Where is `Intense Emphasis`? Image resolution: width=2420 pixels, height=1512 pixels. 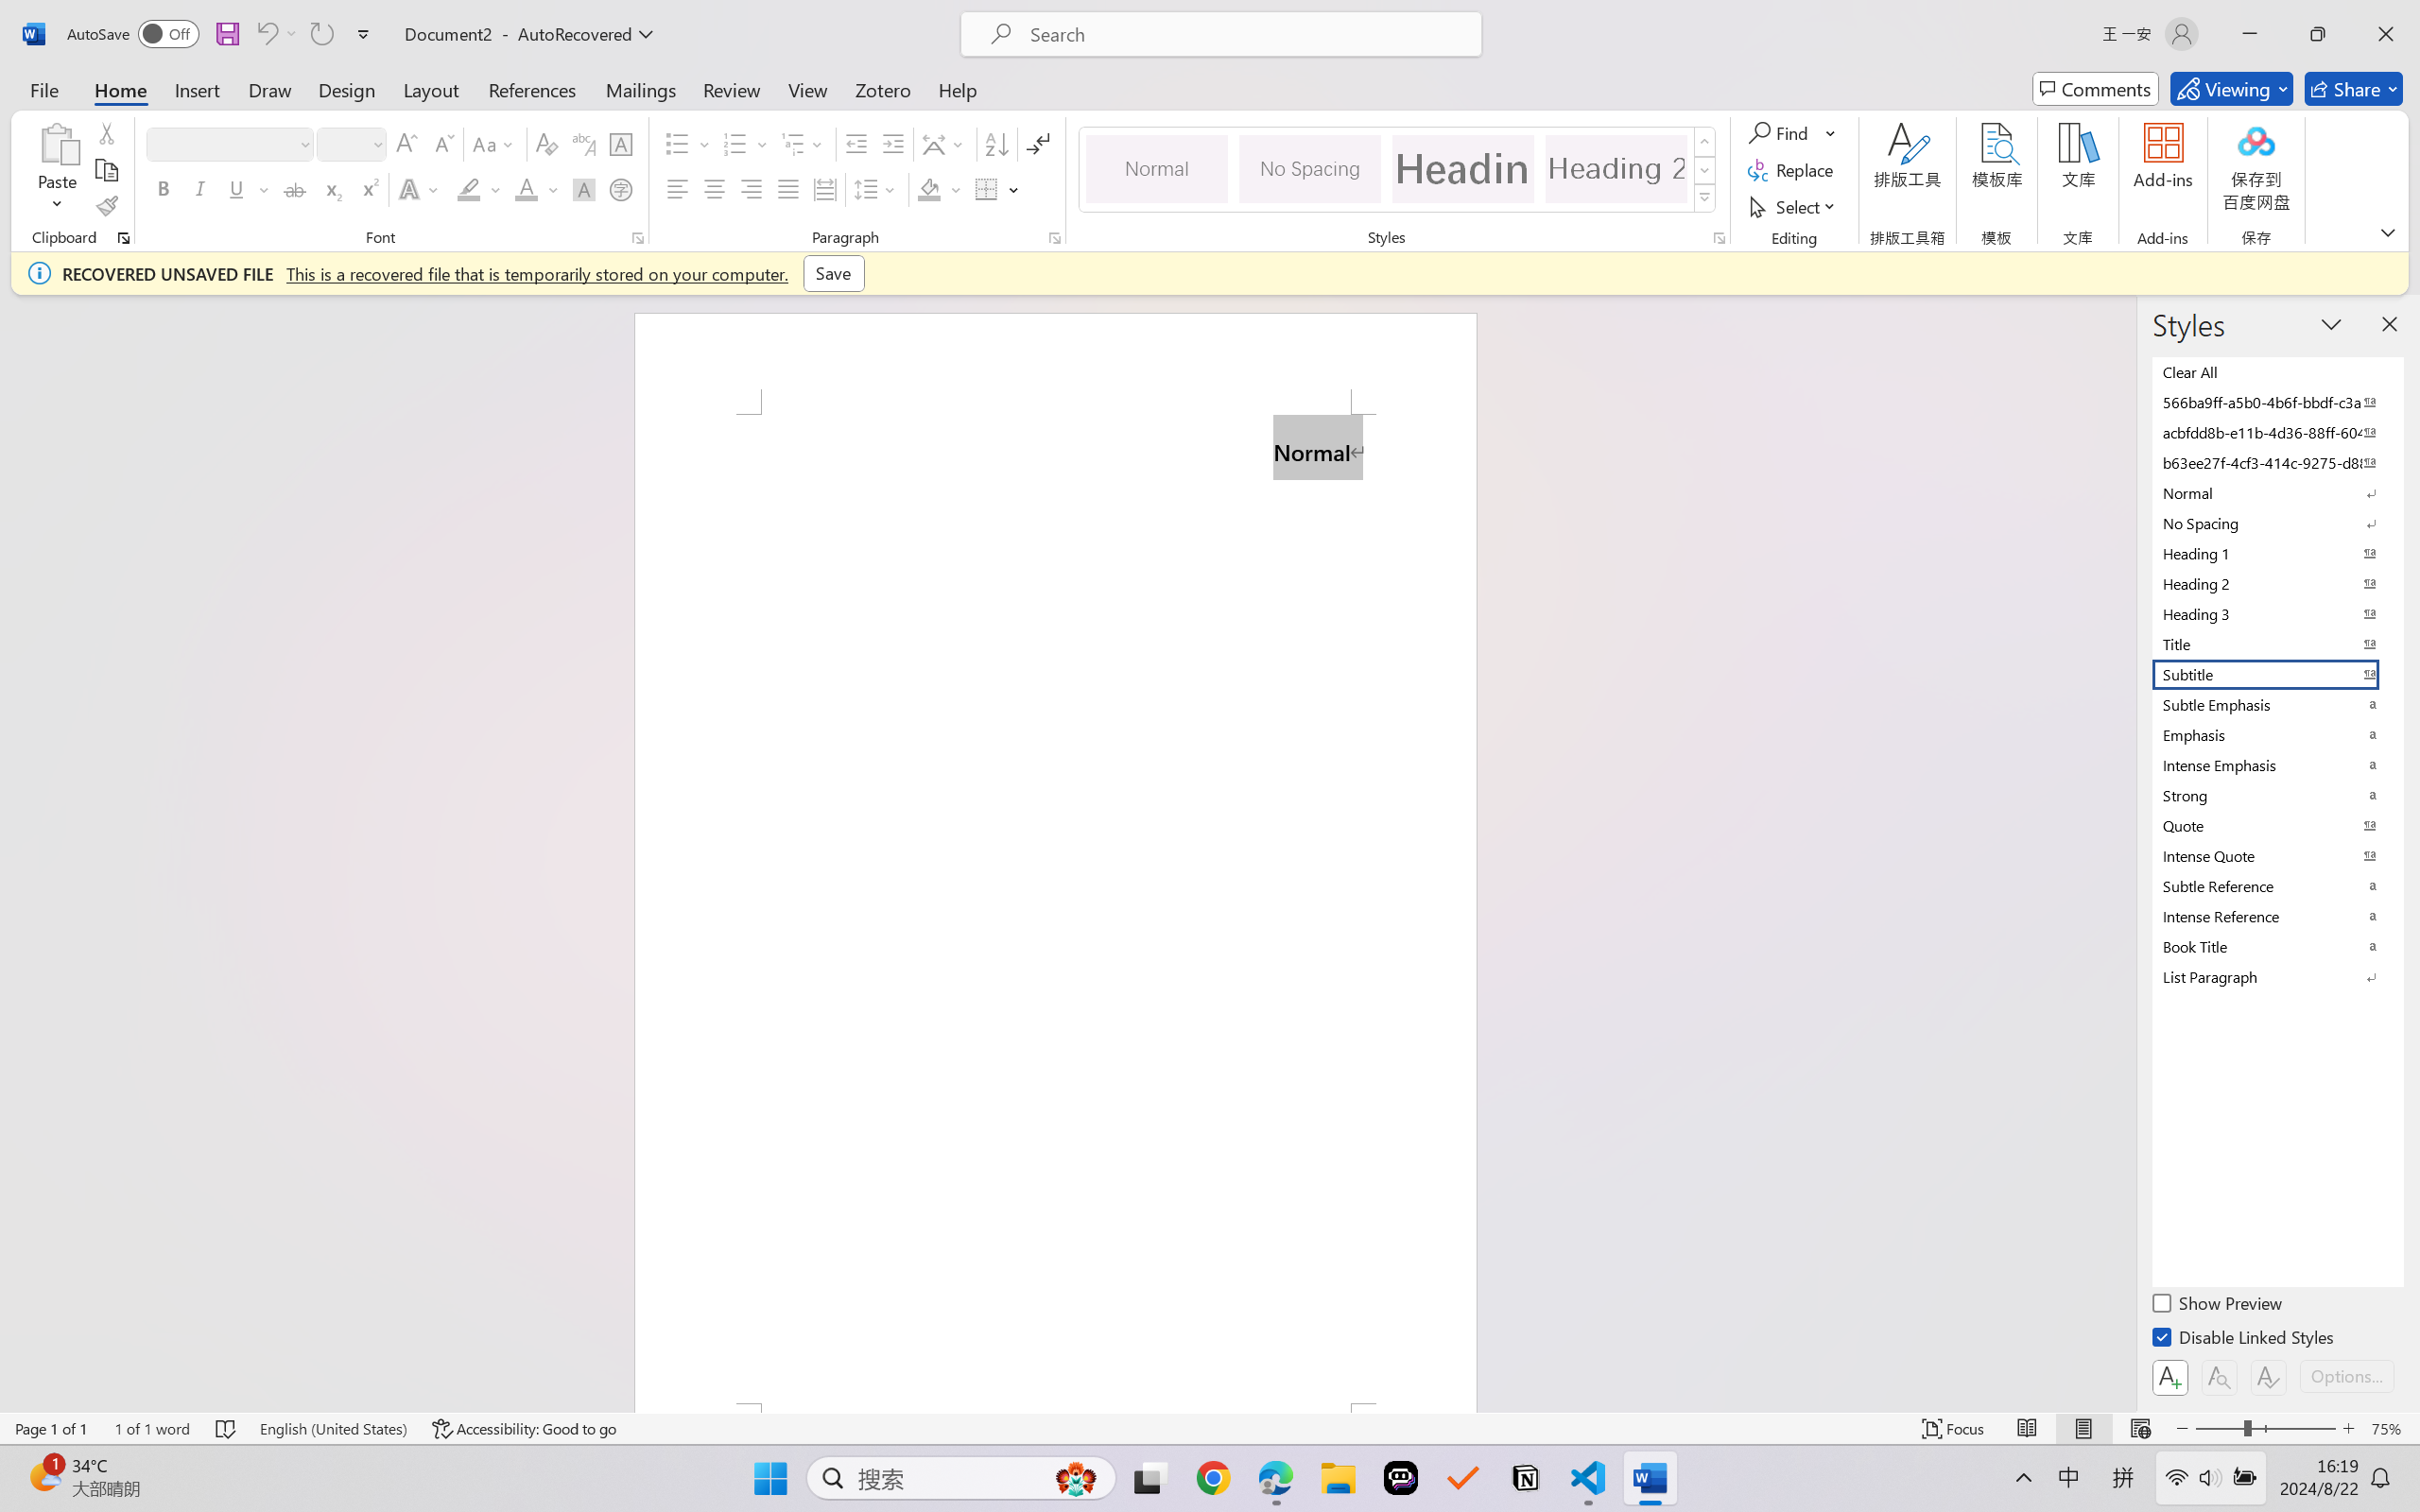 Intense Emphasis is located at coordinates (2276, 765).